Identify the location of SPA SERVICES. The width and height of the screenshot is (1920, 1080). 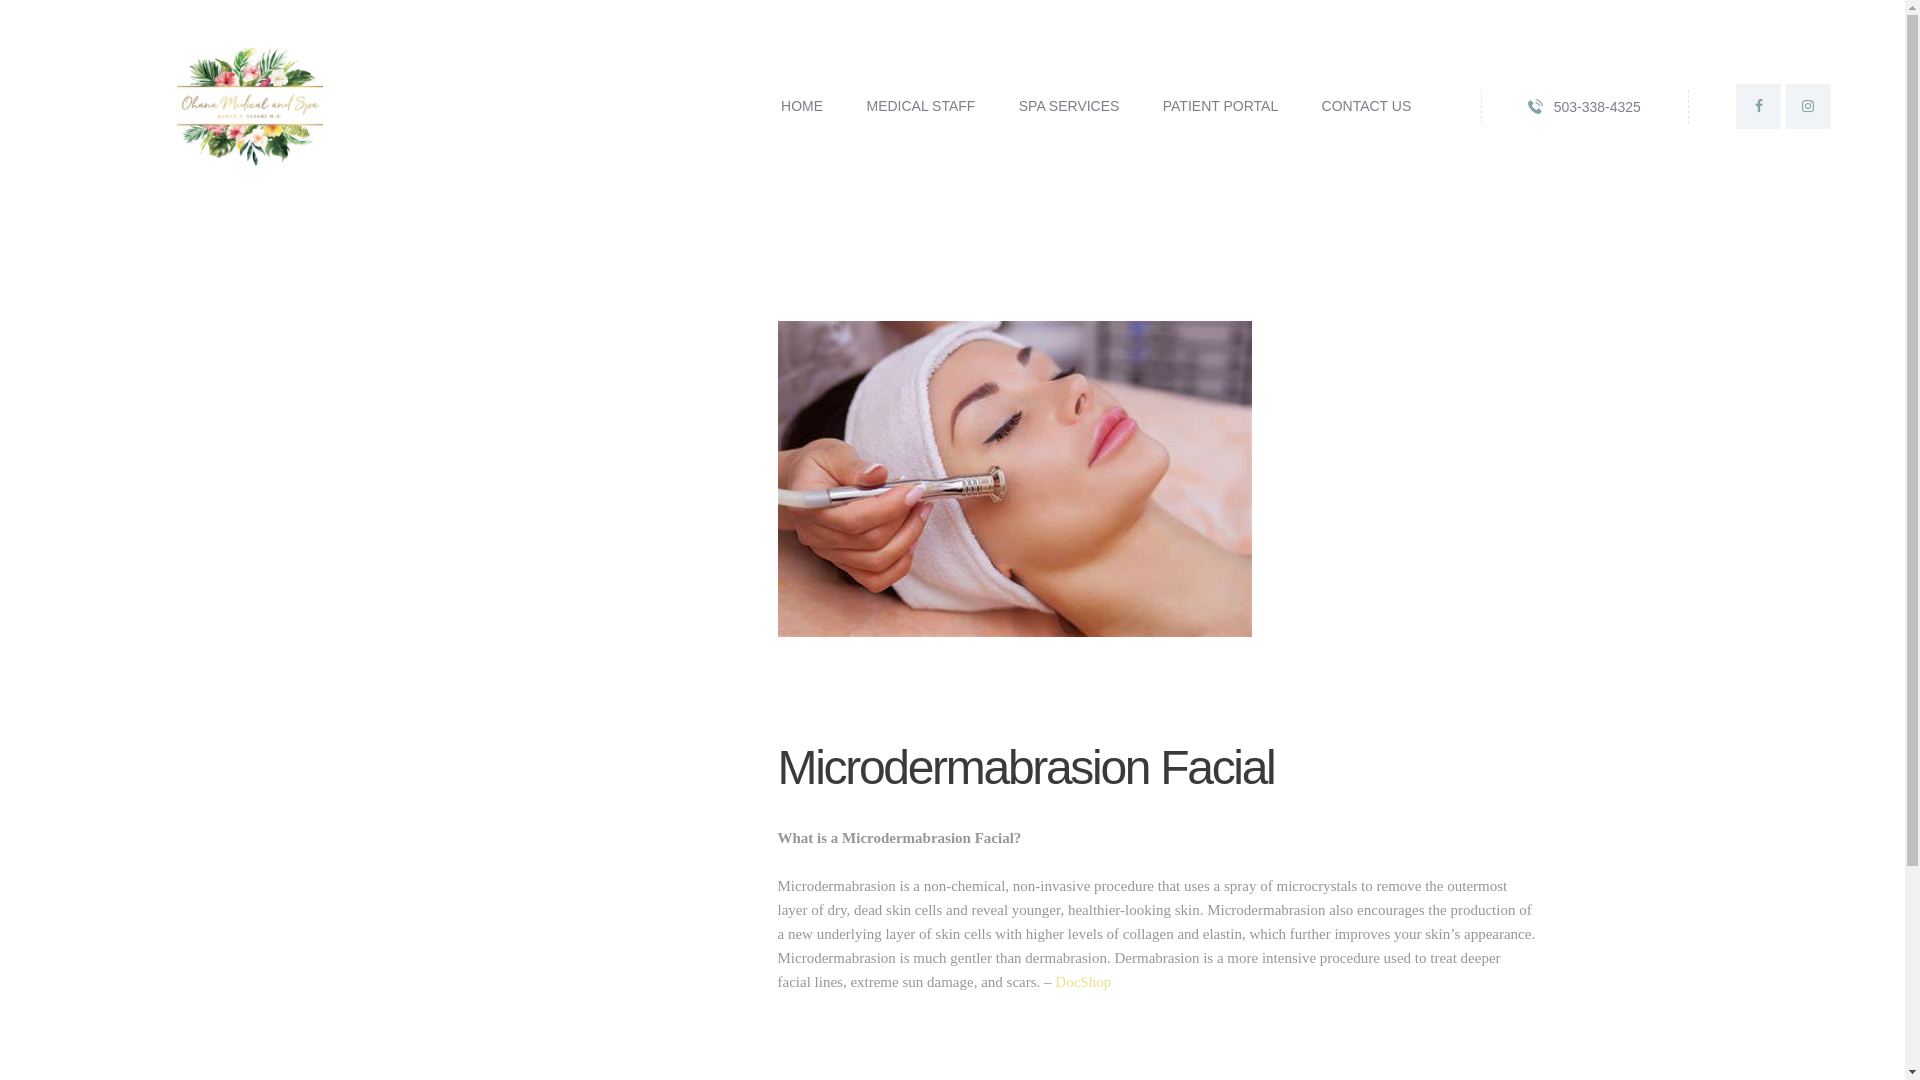
(1068, 106).